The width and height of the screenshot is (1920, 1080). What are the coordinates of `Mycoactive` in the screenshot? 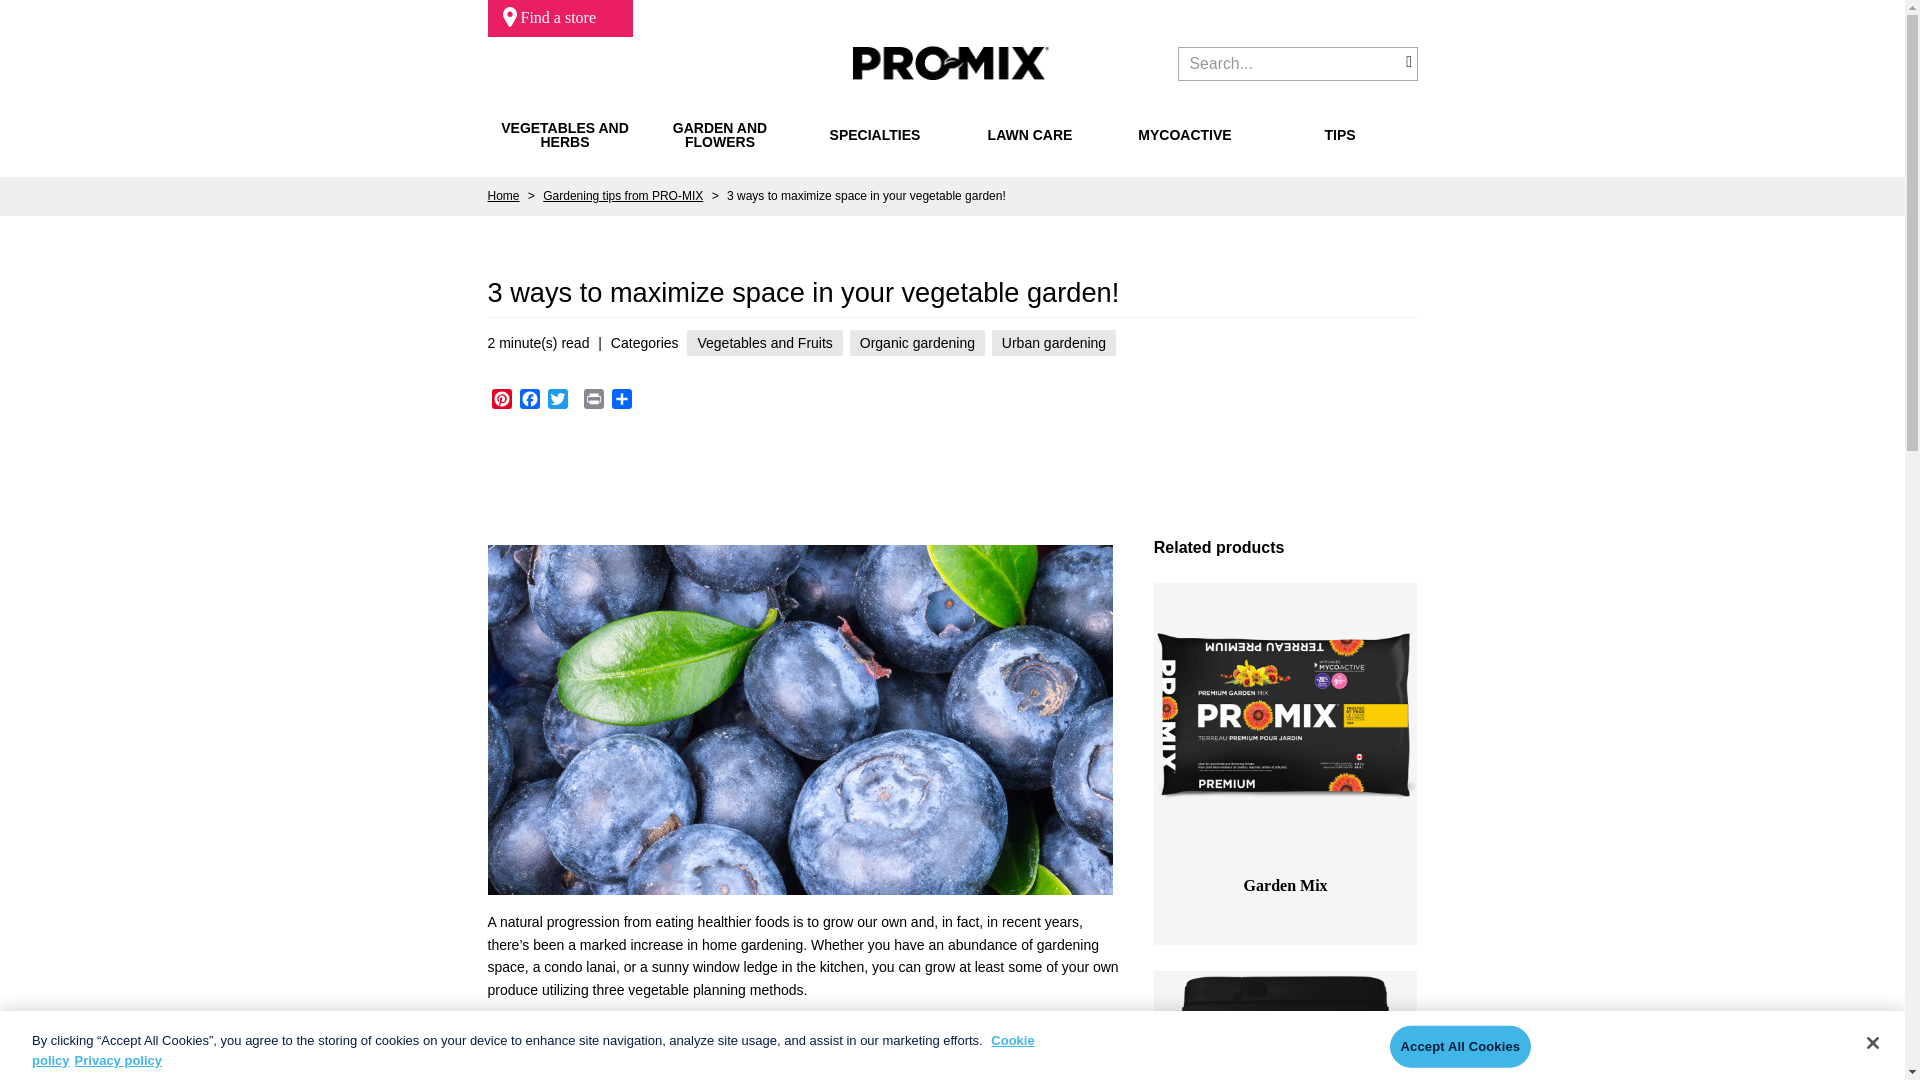 It's located at (1184, 134).